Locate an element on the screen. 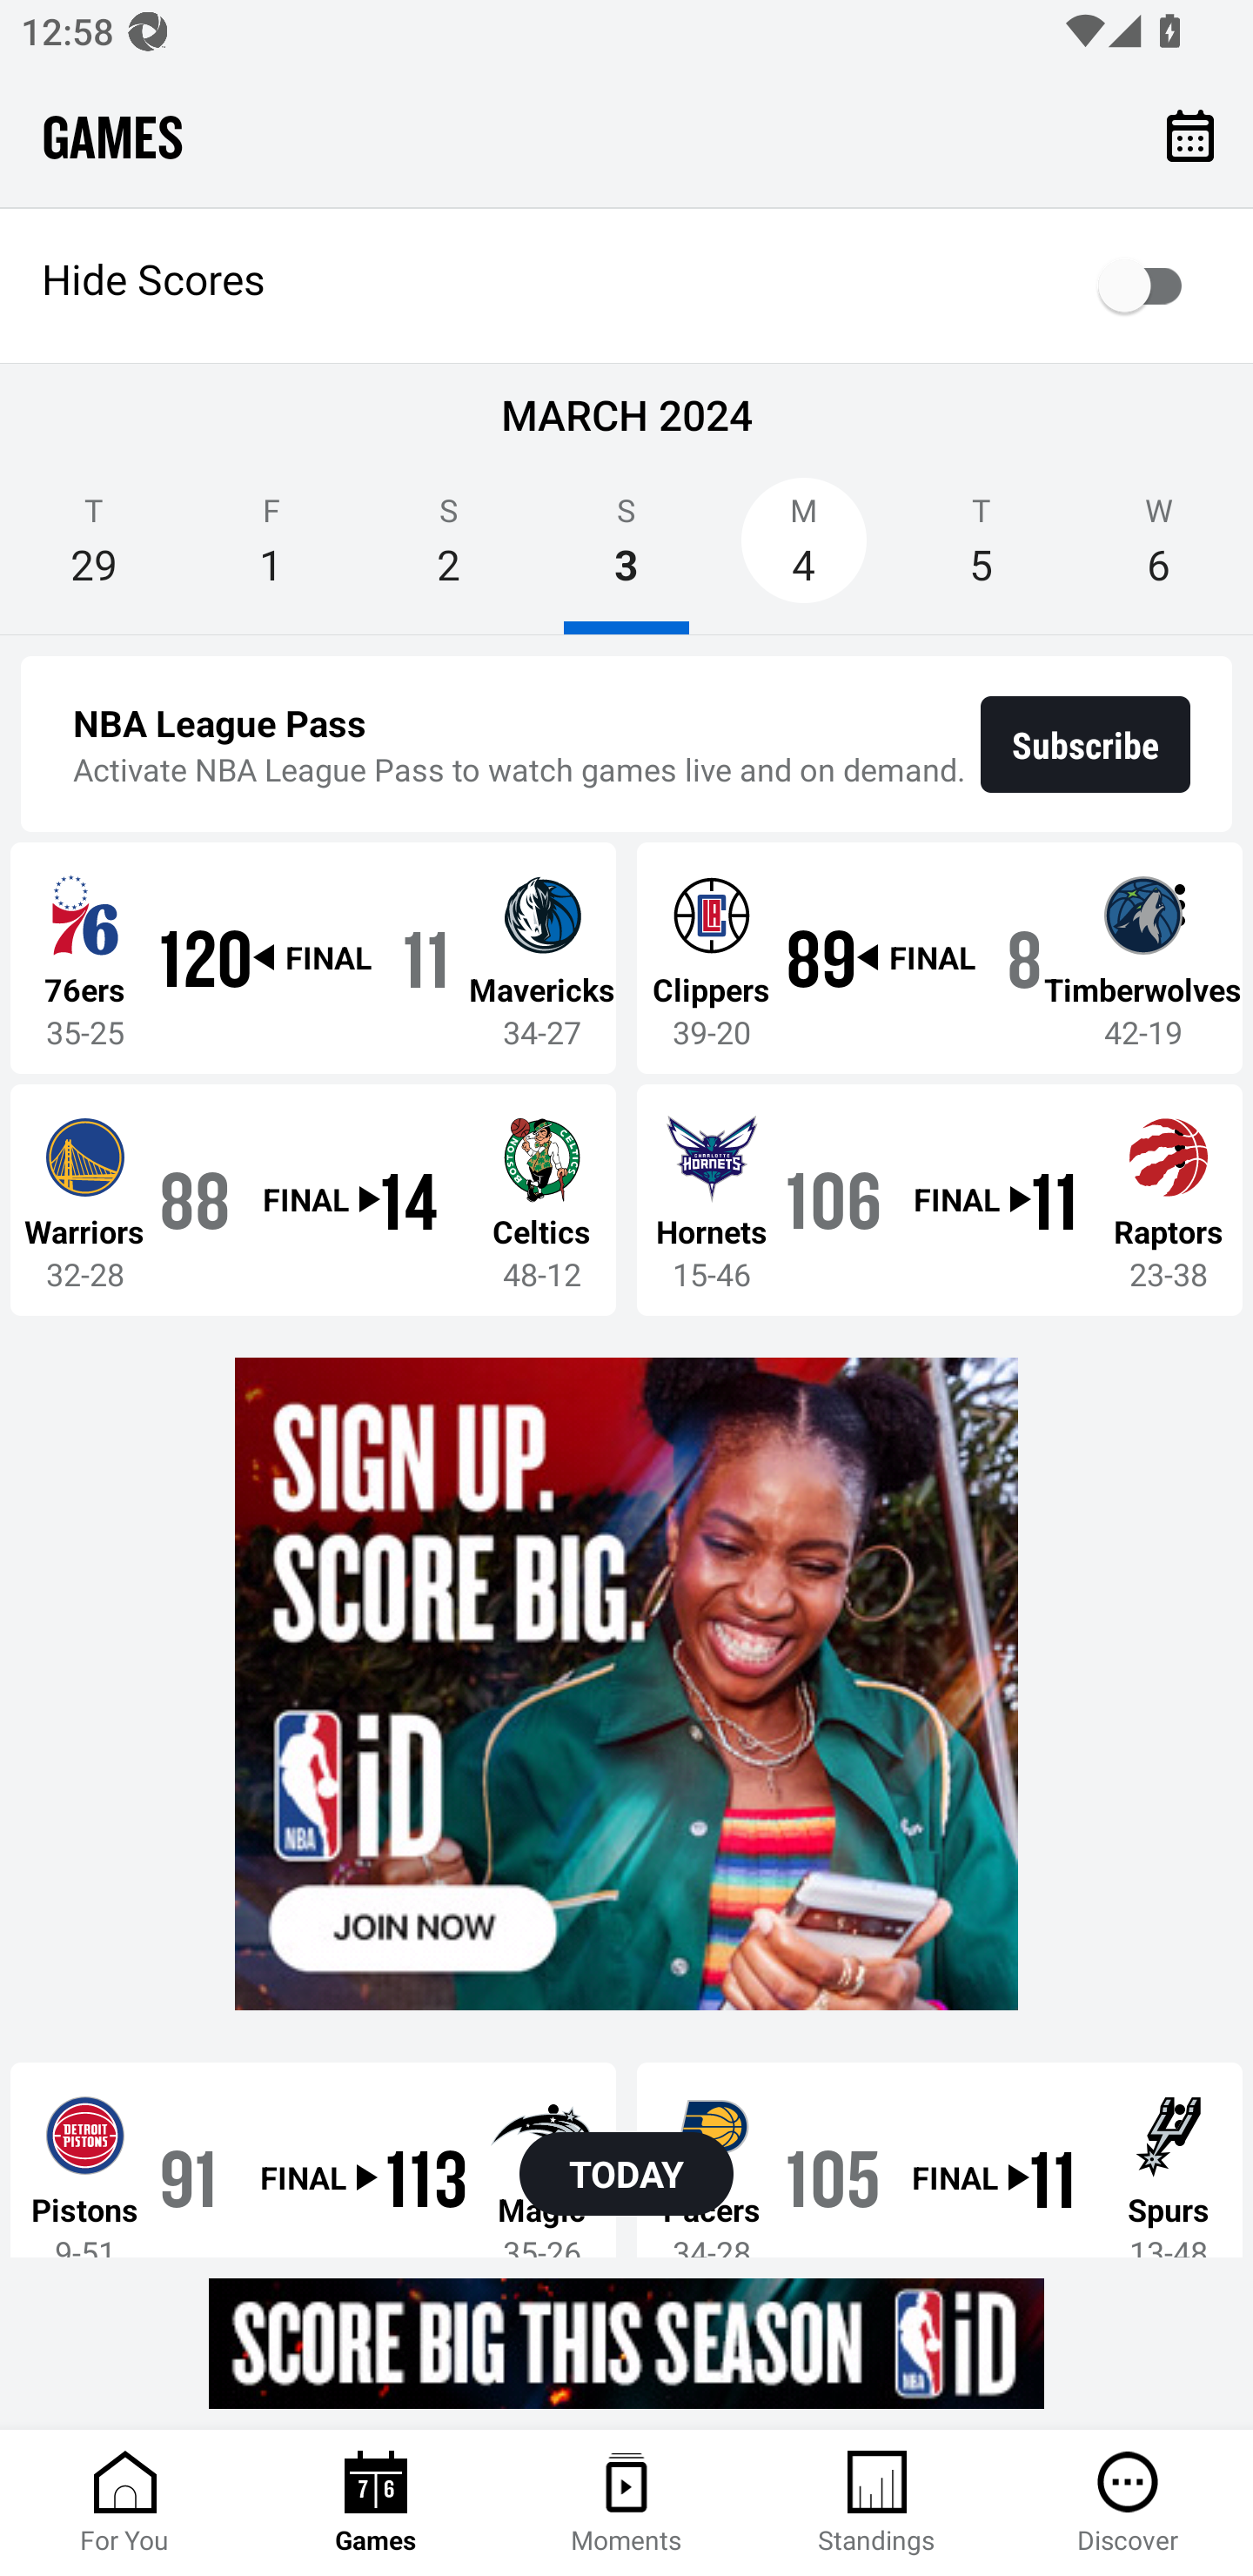 The width and height of the screenshot is (1253, 2576). S 3 is located at coordinates (626, 550).